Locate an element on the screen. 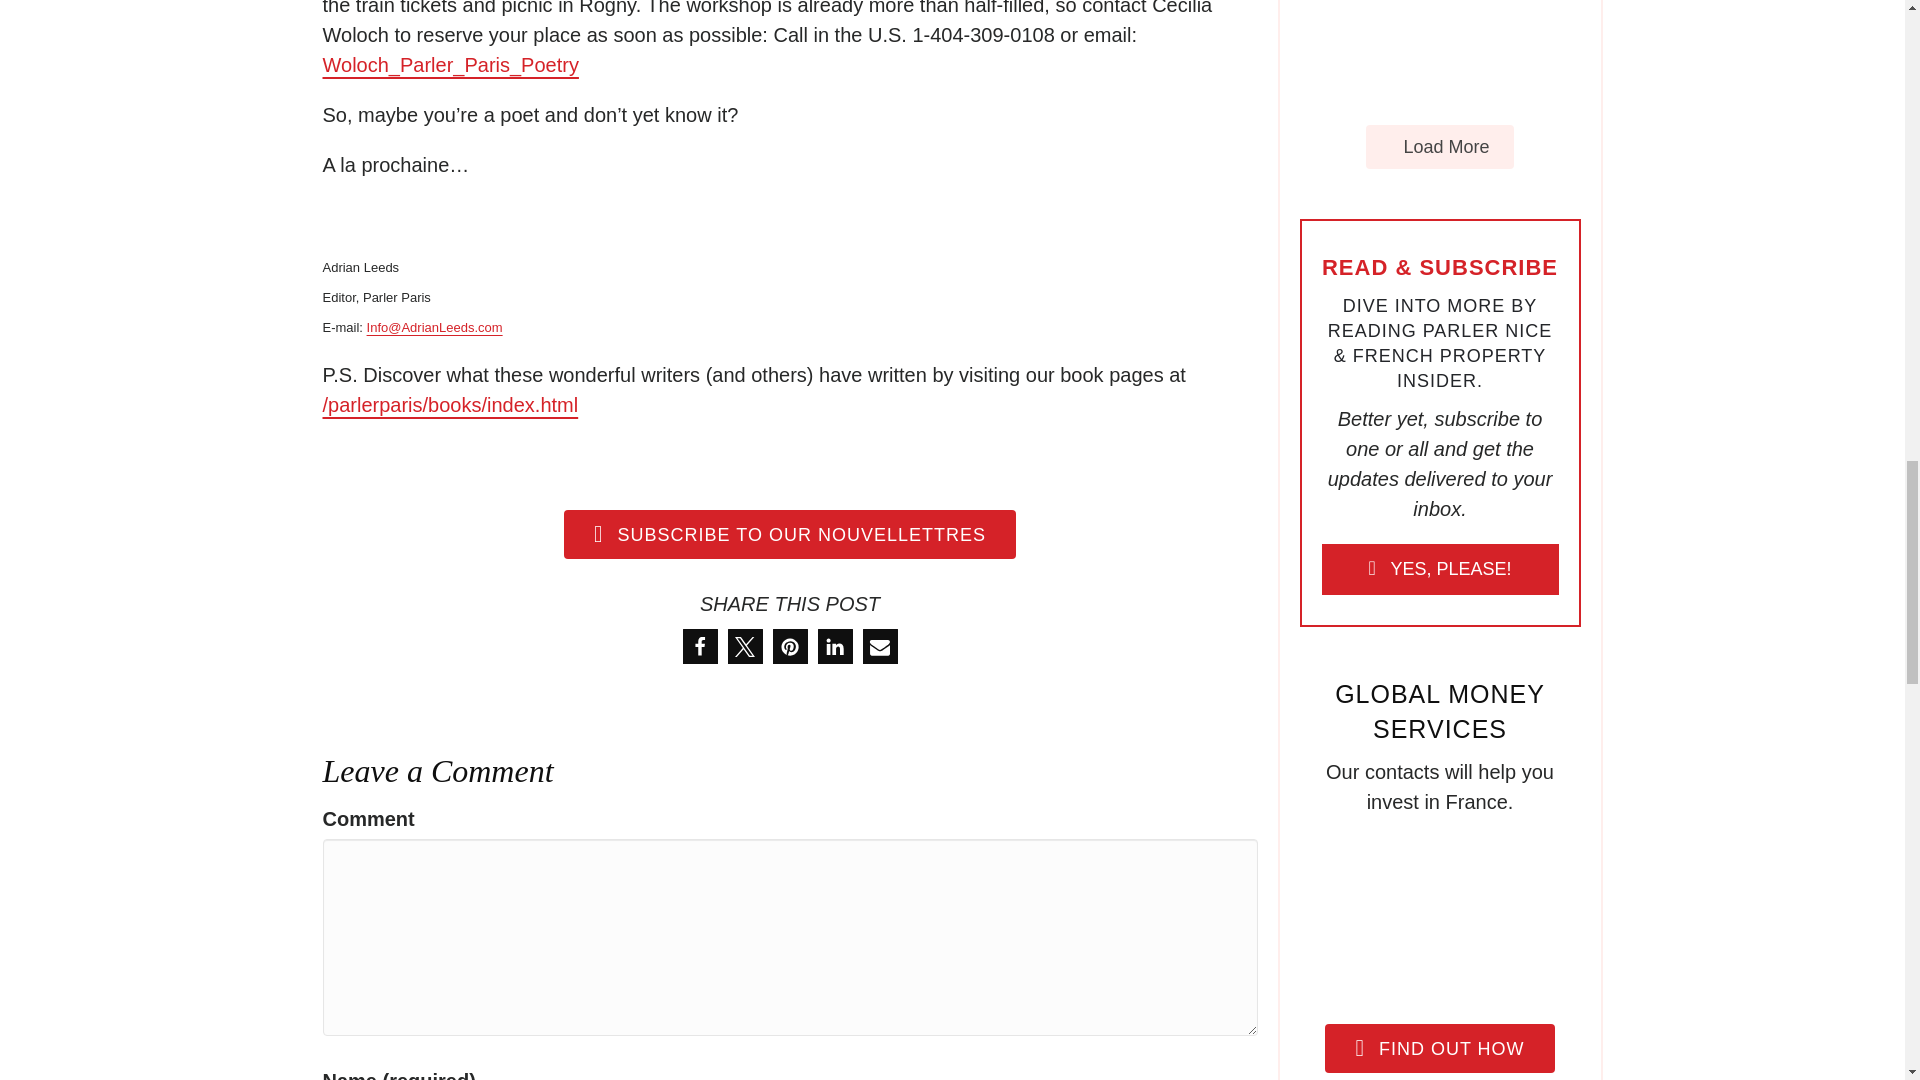 This screenshot has height=1080, width=1920. Share on X is located at coordinates (744, 646).